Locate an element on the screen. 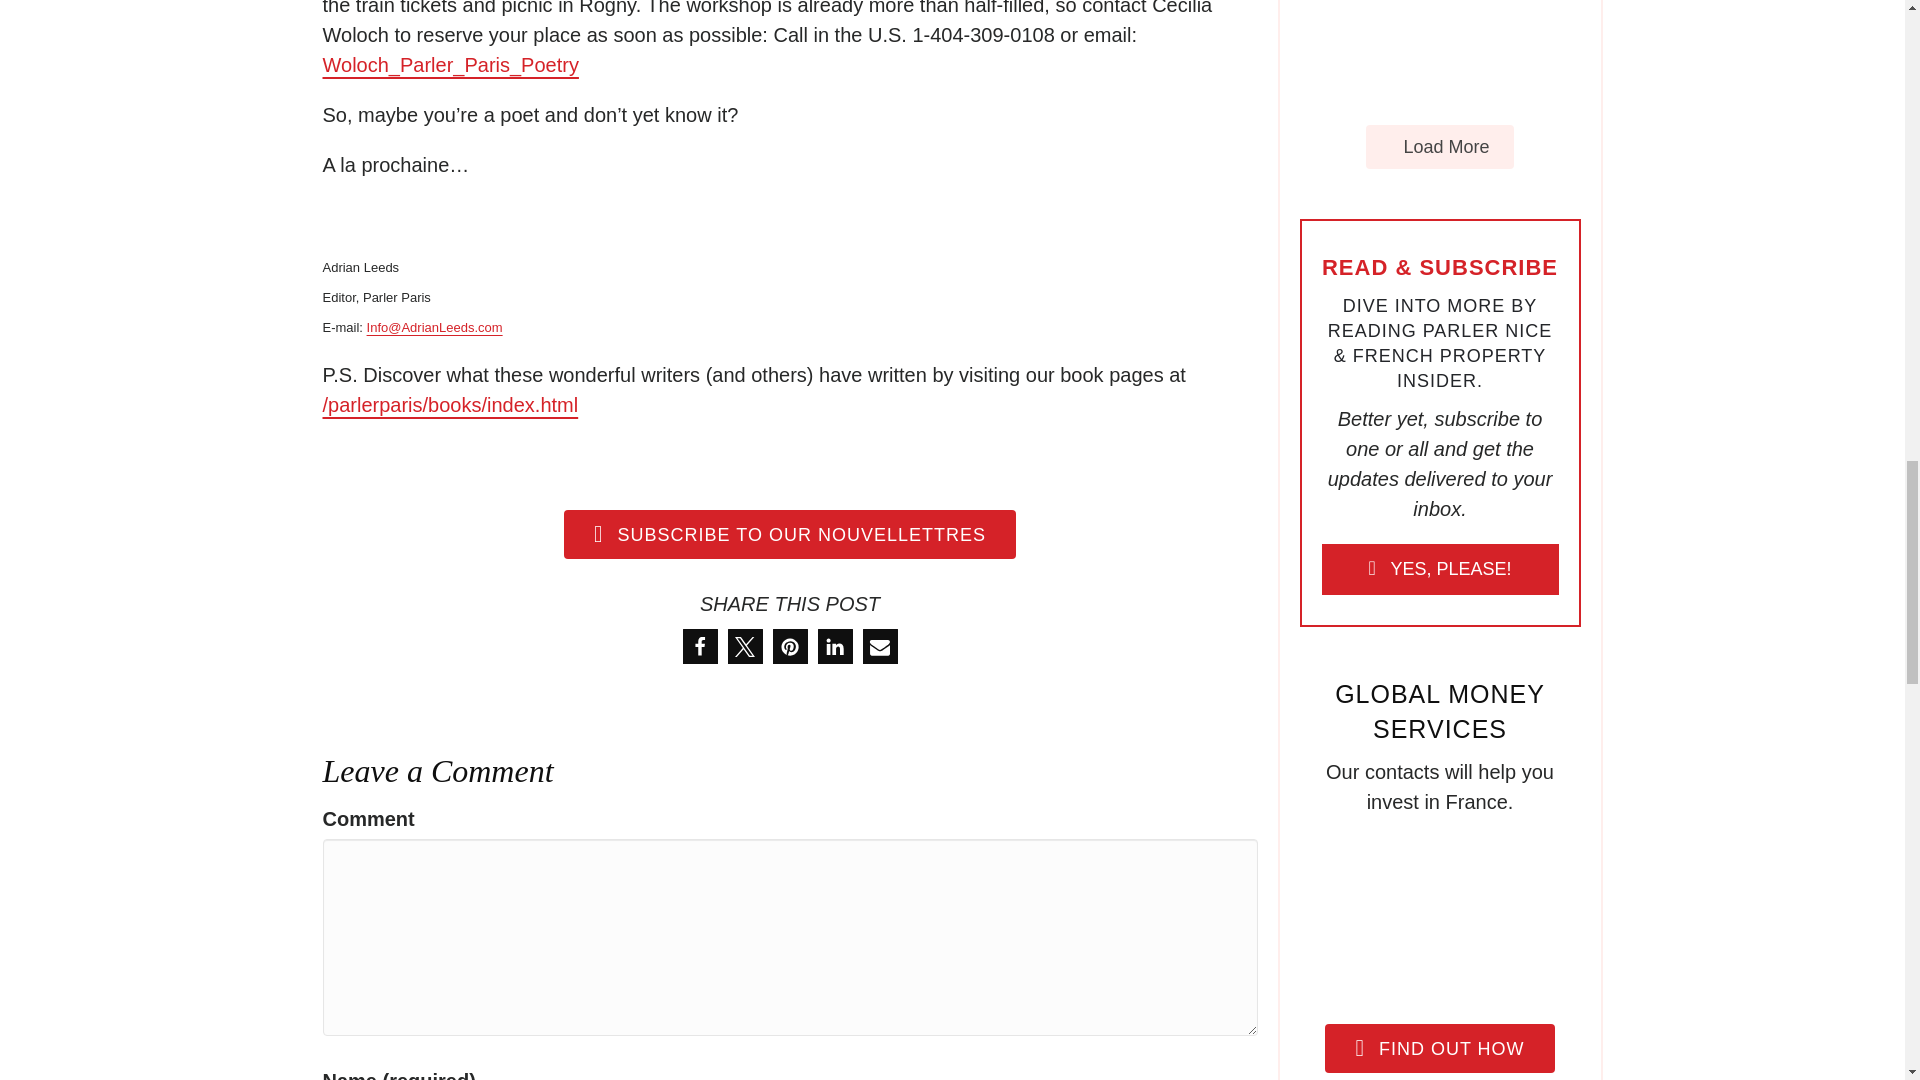 This screenshot has height=1080, width=1920. Share on X is located at coordinates (744, 646).